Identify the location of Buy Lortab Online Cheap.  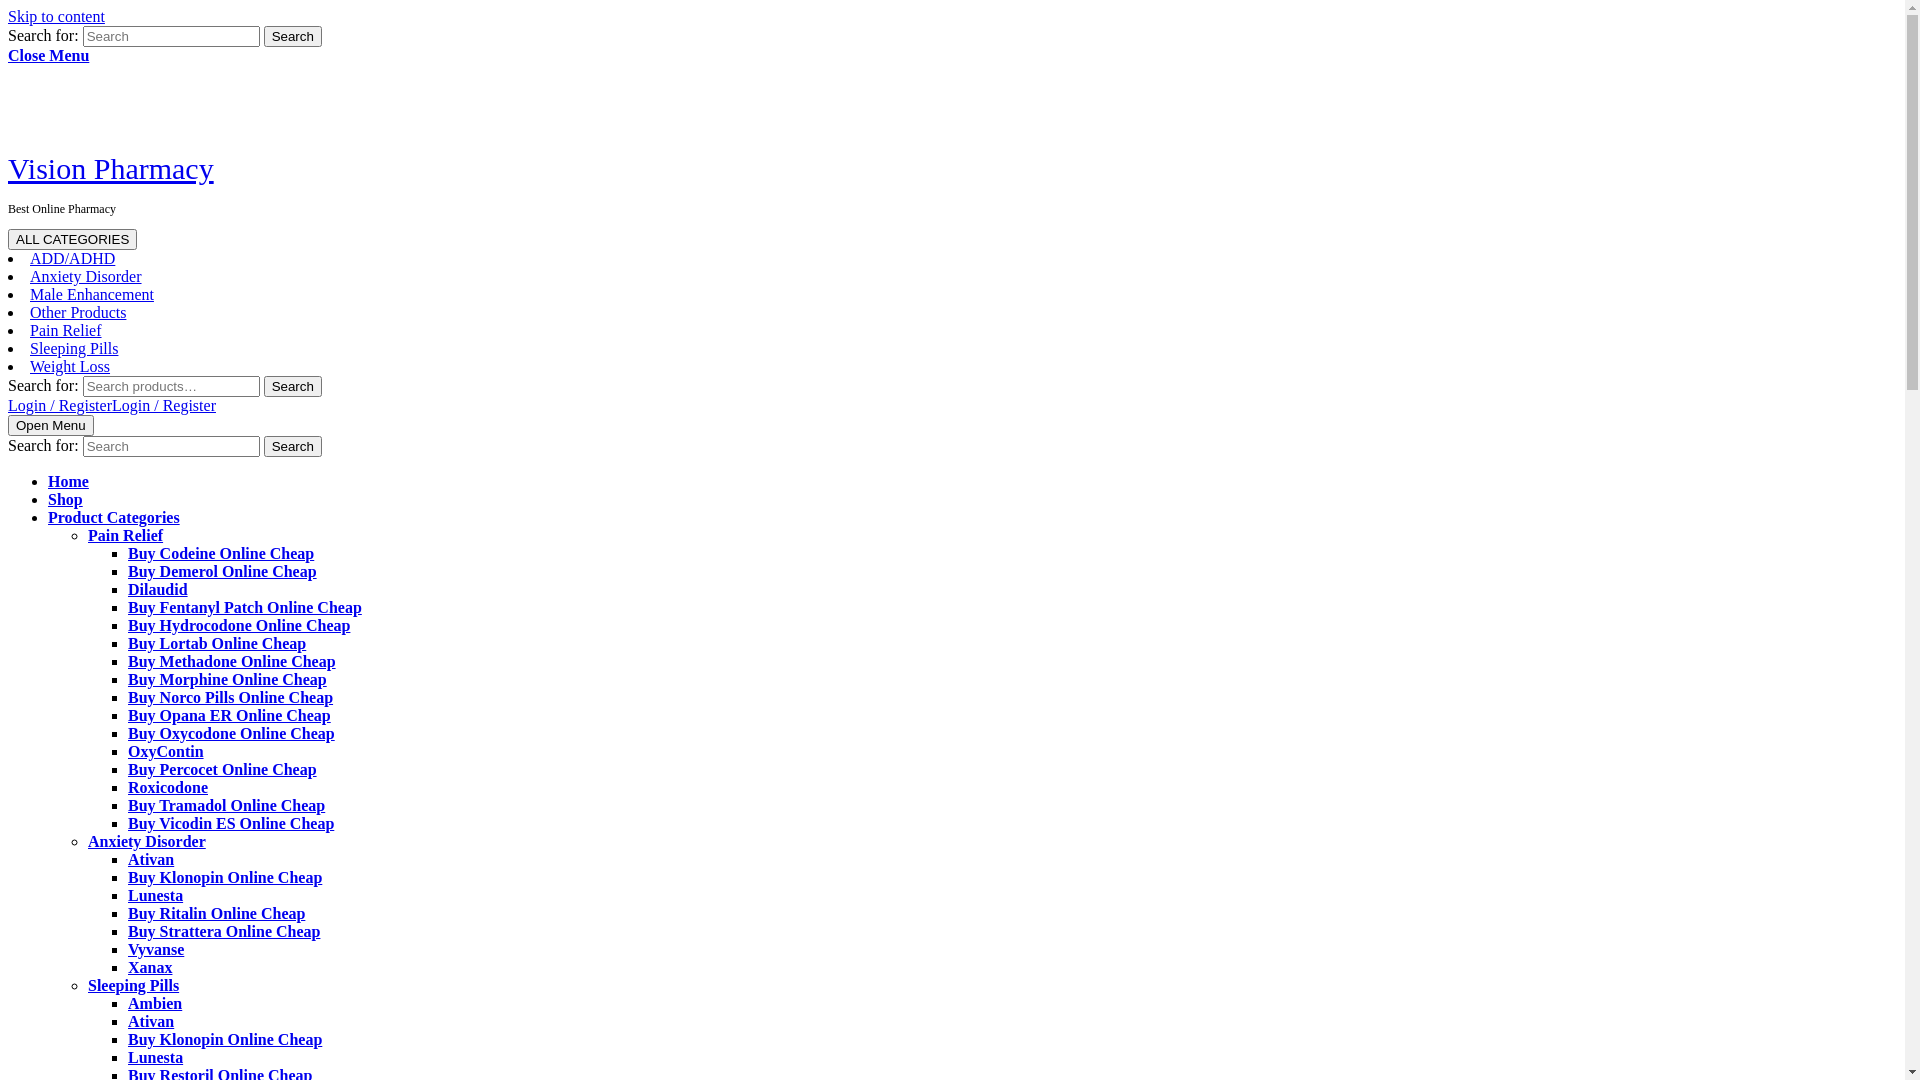
(217, 643).